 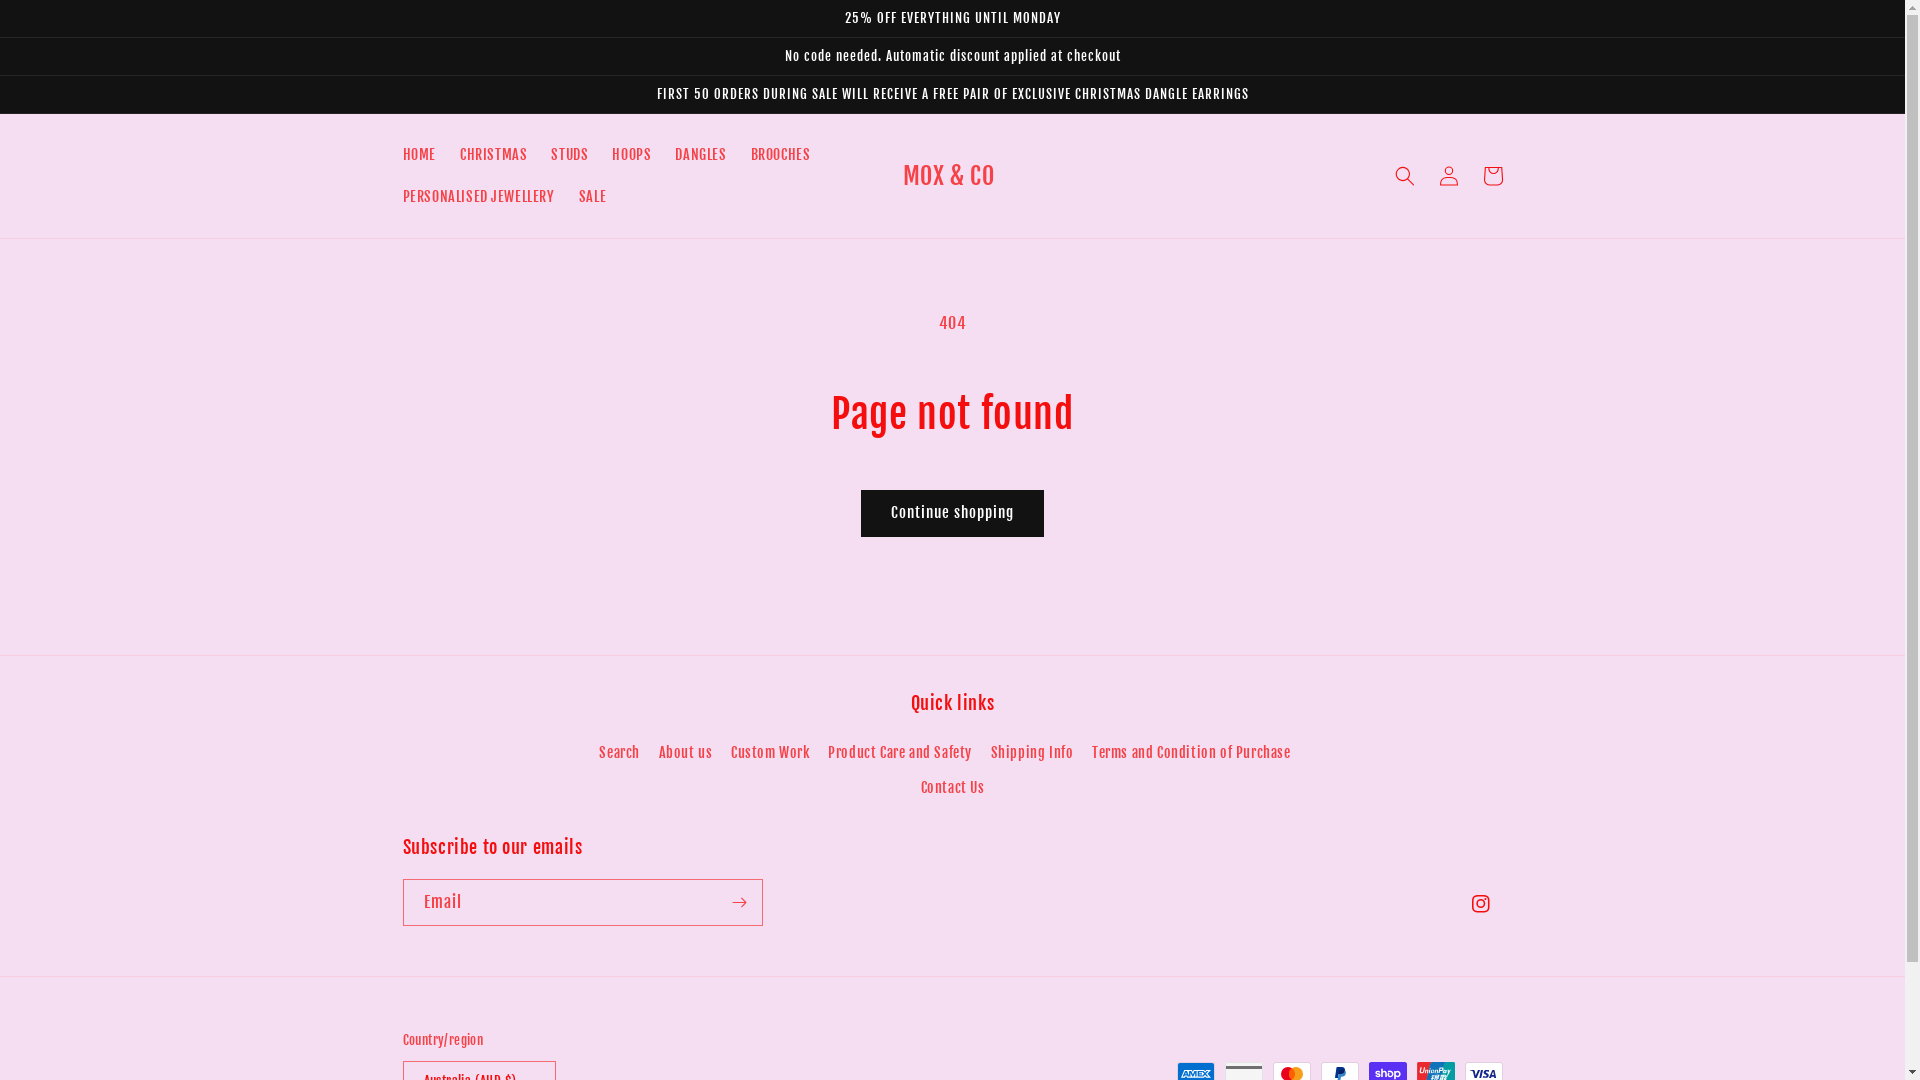 I want to click on HOOPS, so click(x=632, y=155).